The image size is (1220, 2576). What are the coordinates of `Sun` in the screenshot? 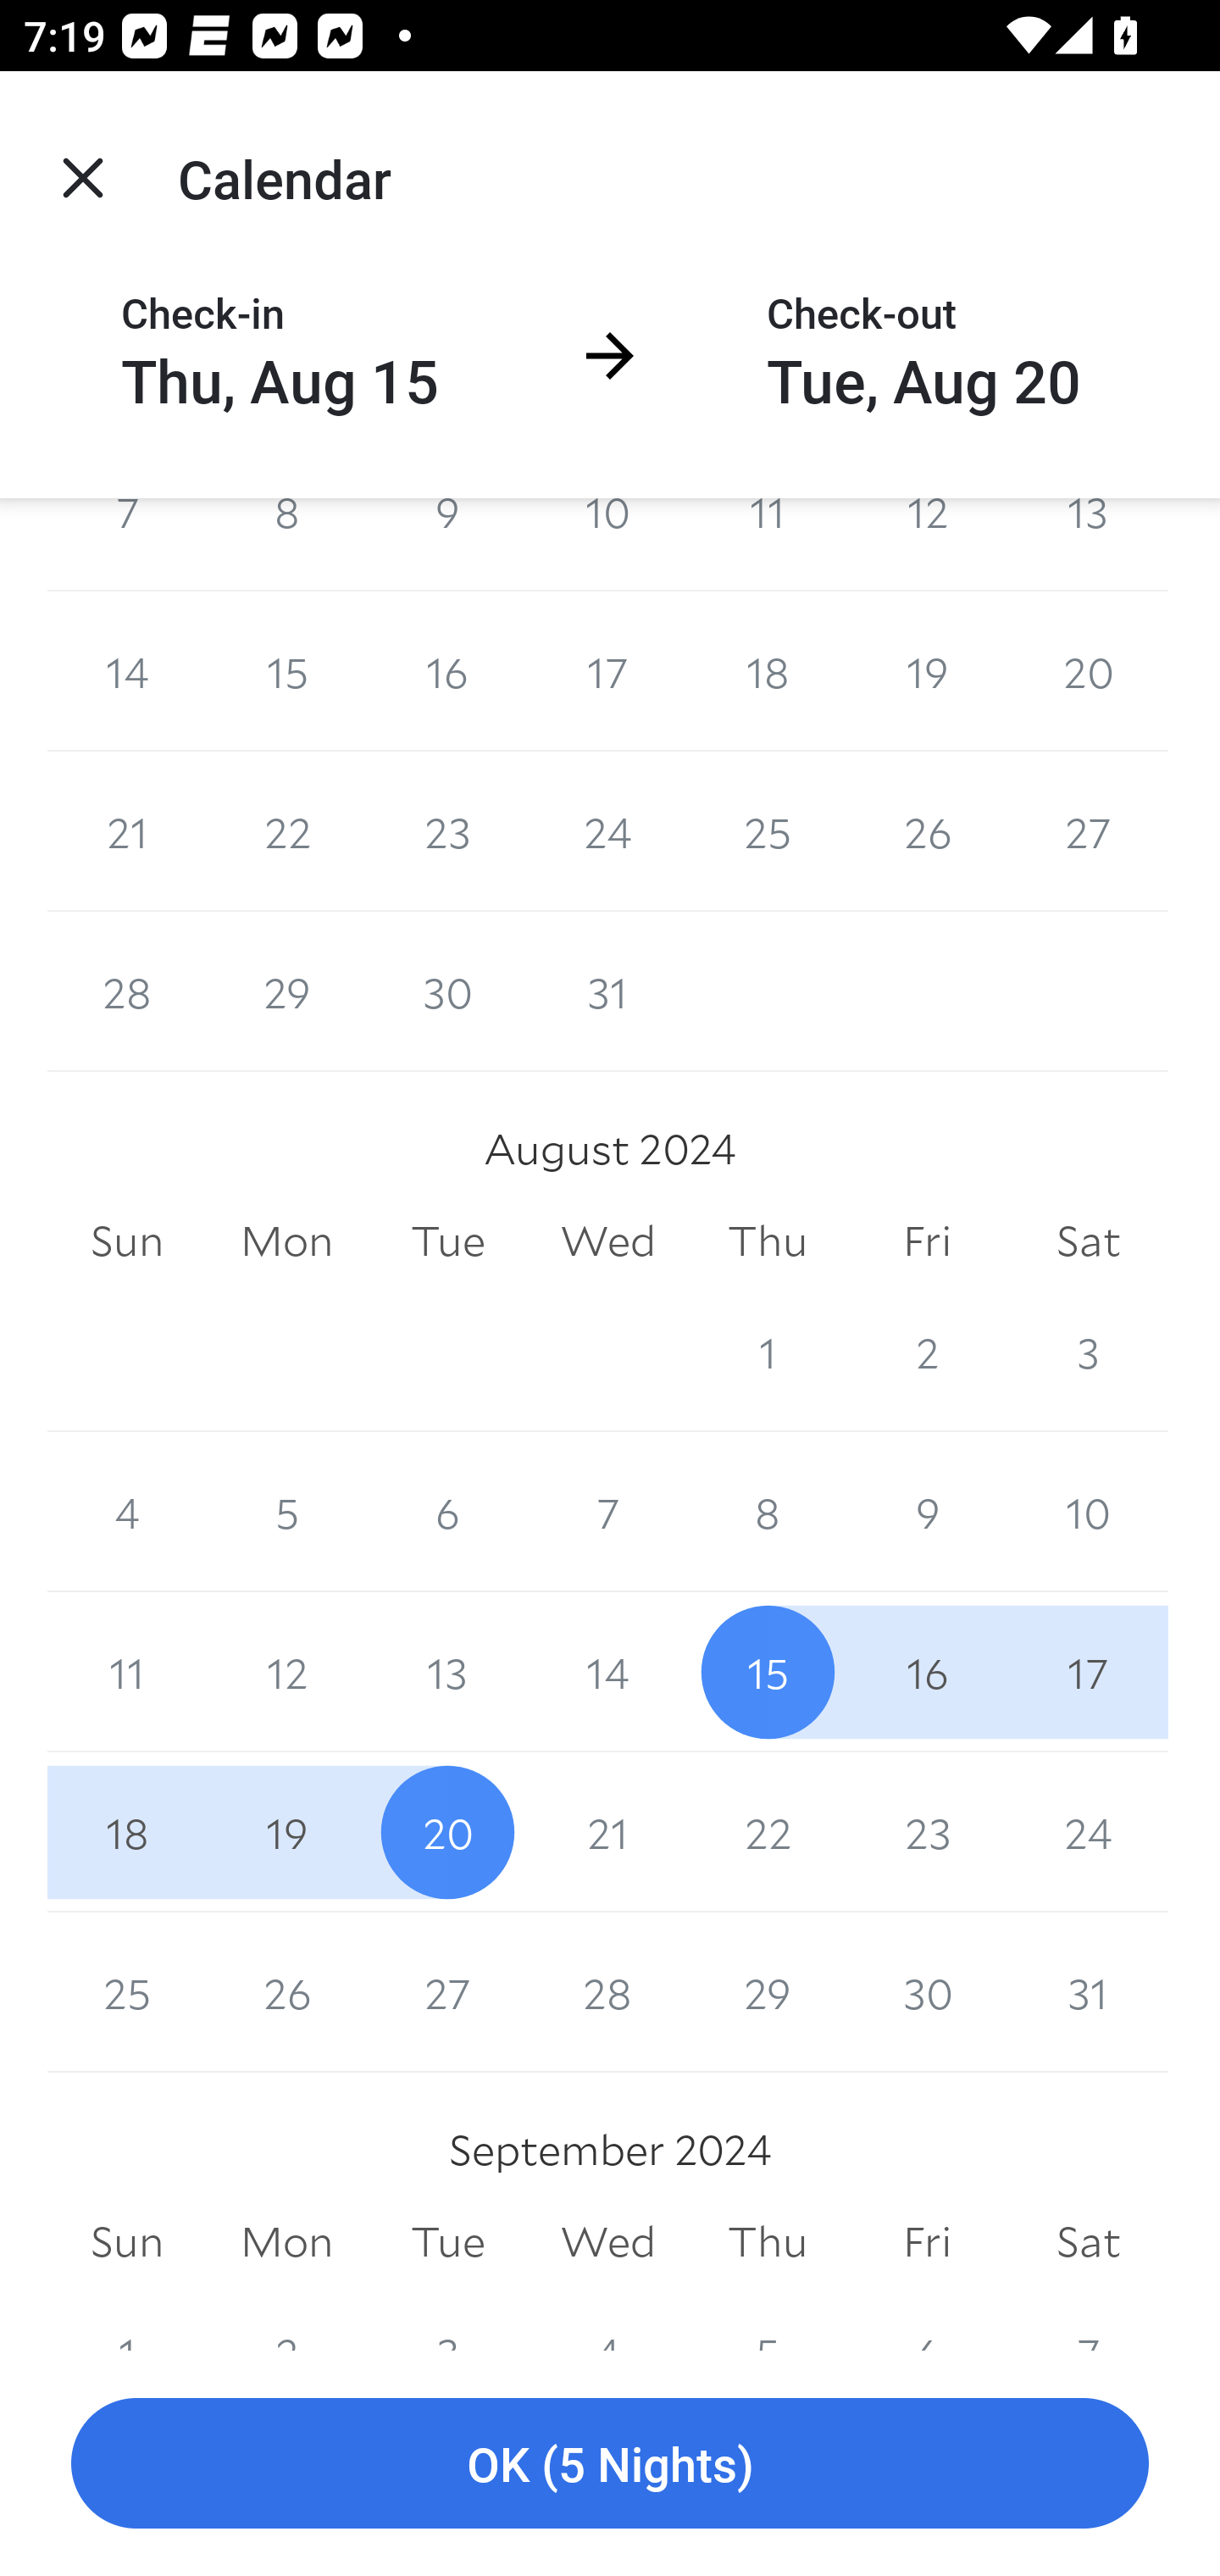 It's located at (127, 1241).